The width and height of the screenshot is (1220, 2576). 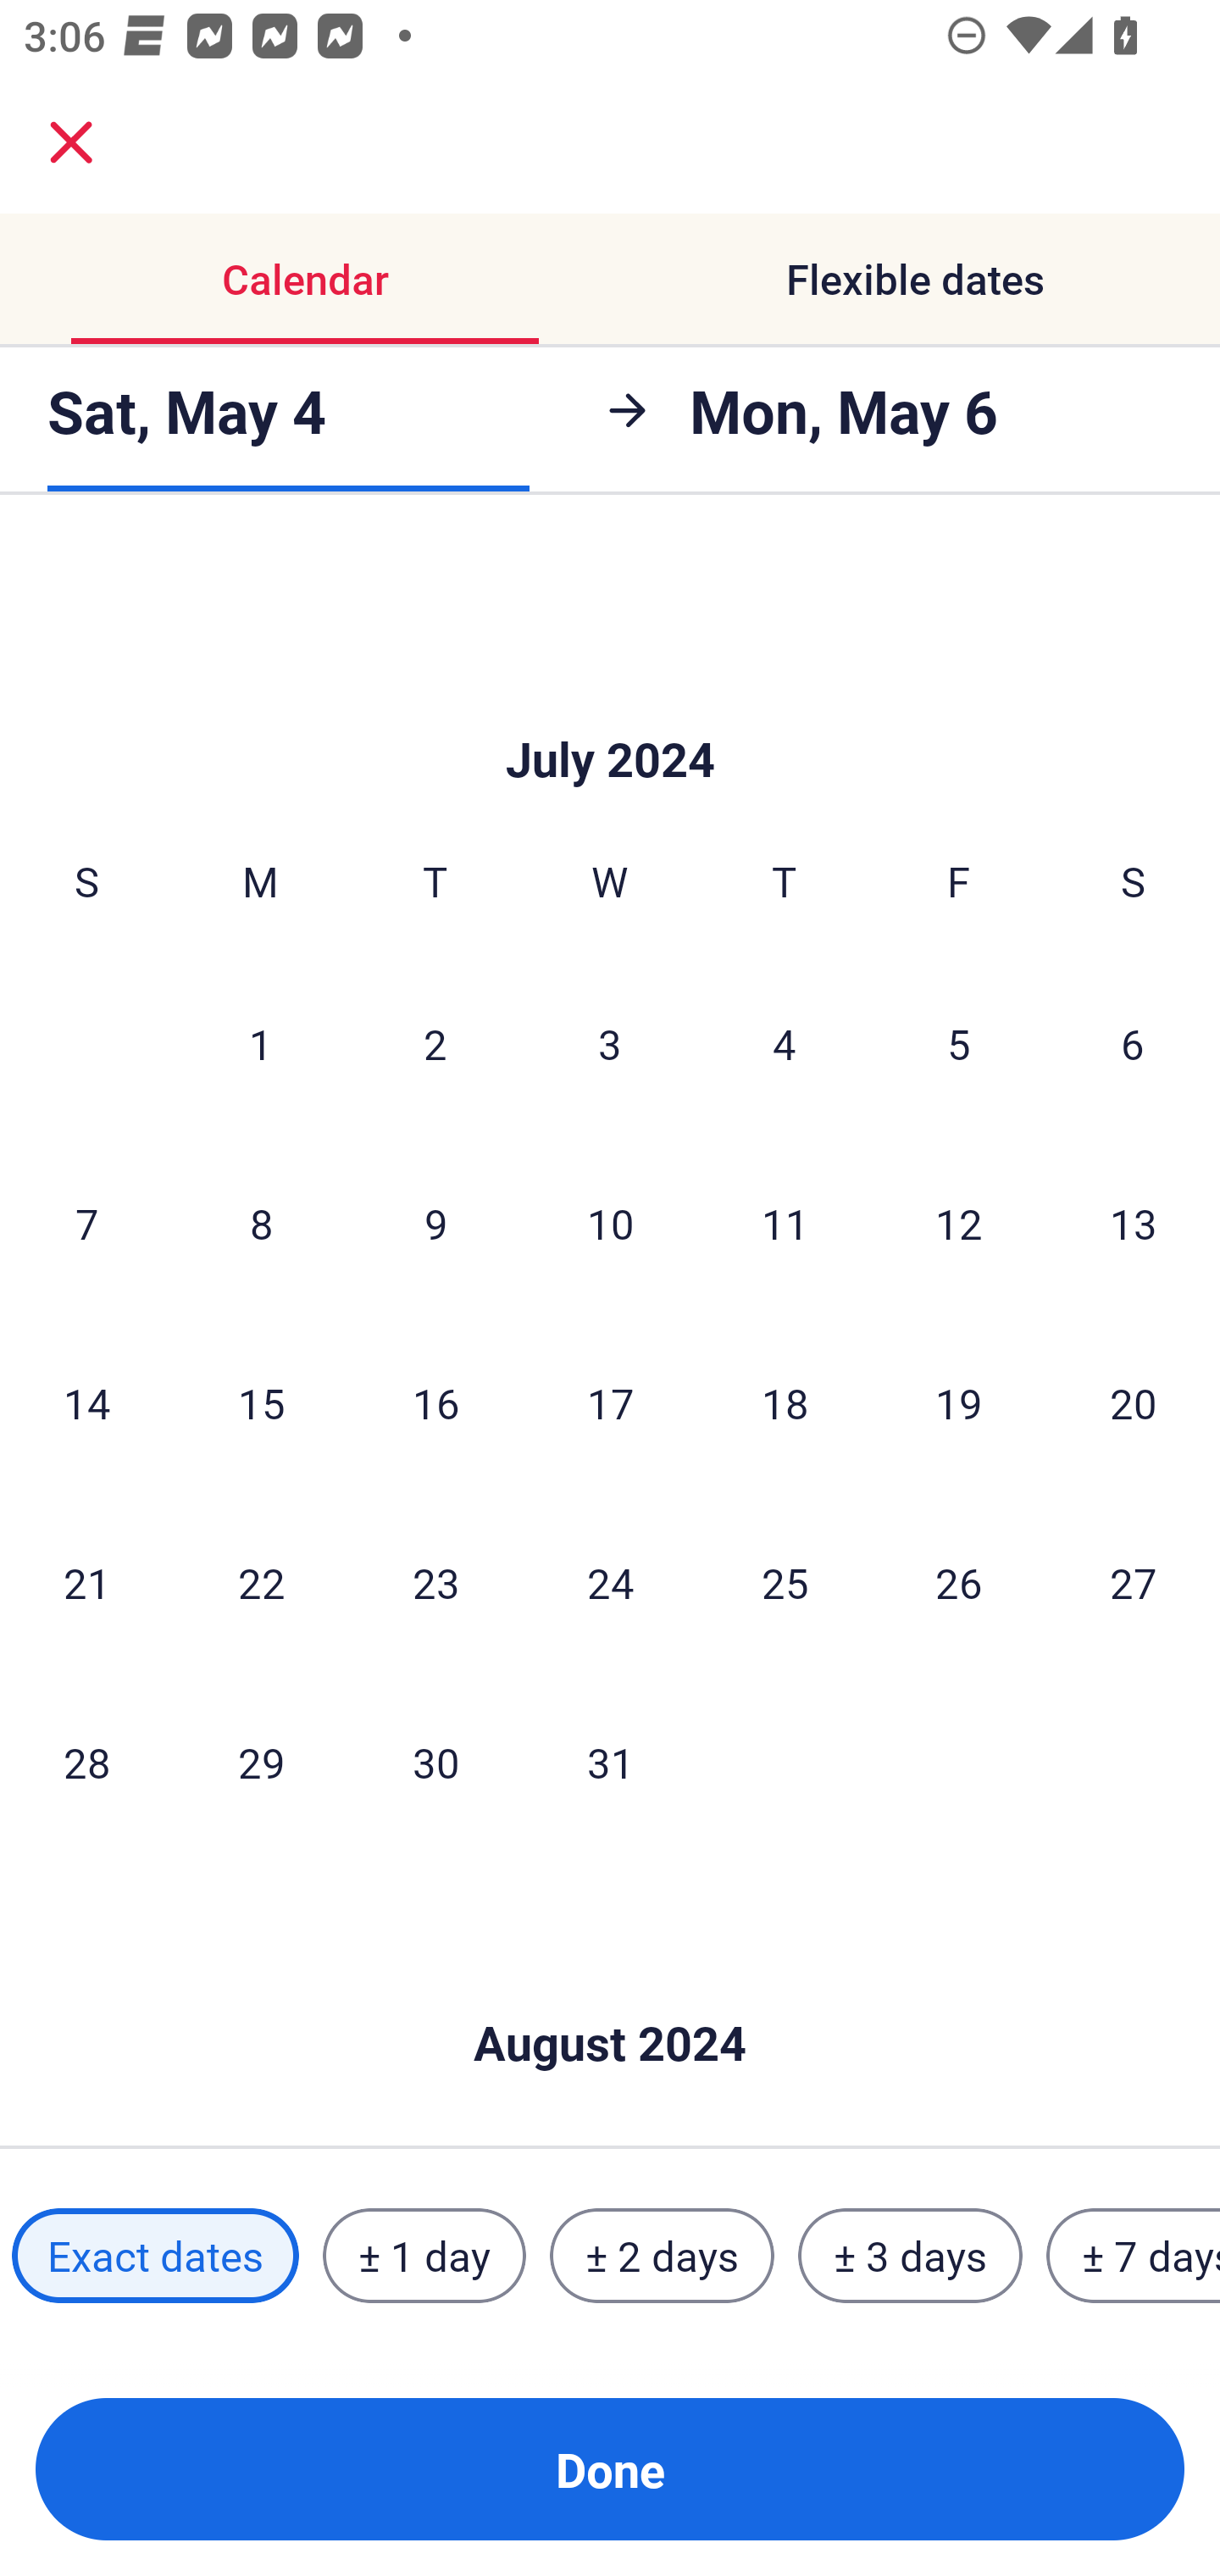 What do you see at coordinates (785, 1224) in the screenshot?
I see `11 Thursday, July 11, 2024` at bounding box center [785, 1224].